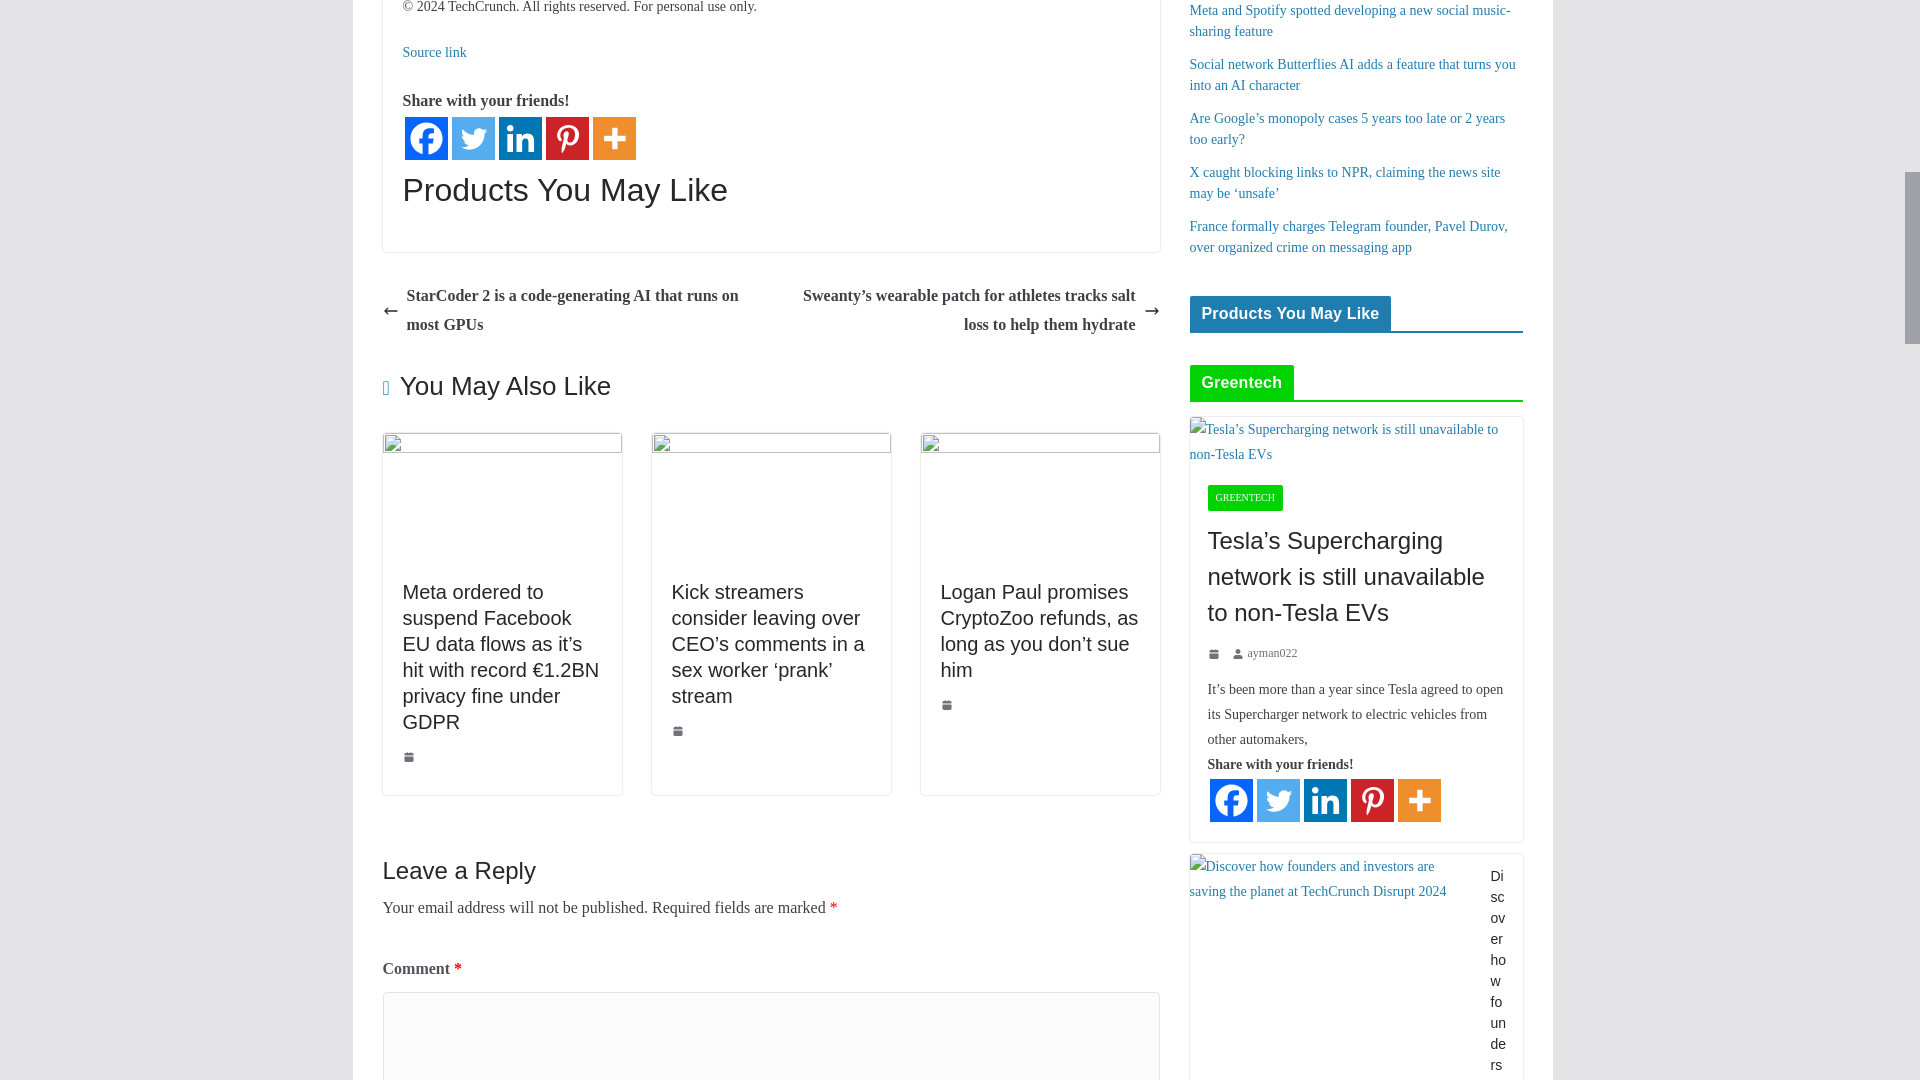  Describe the element at coordinates (425, 138) in the screenshot. I see `Facebook` at that location.